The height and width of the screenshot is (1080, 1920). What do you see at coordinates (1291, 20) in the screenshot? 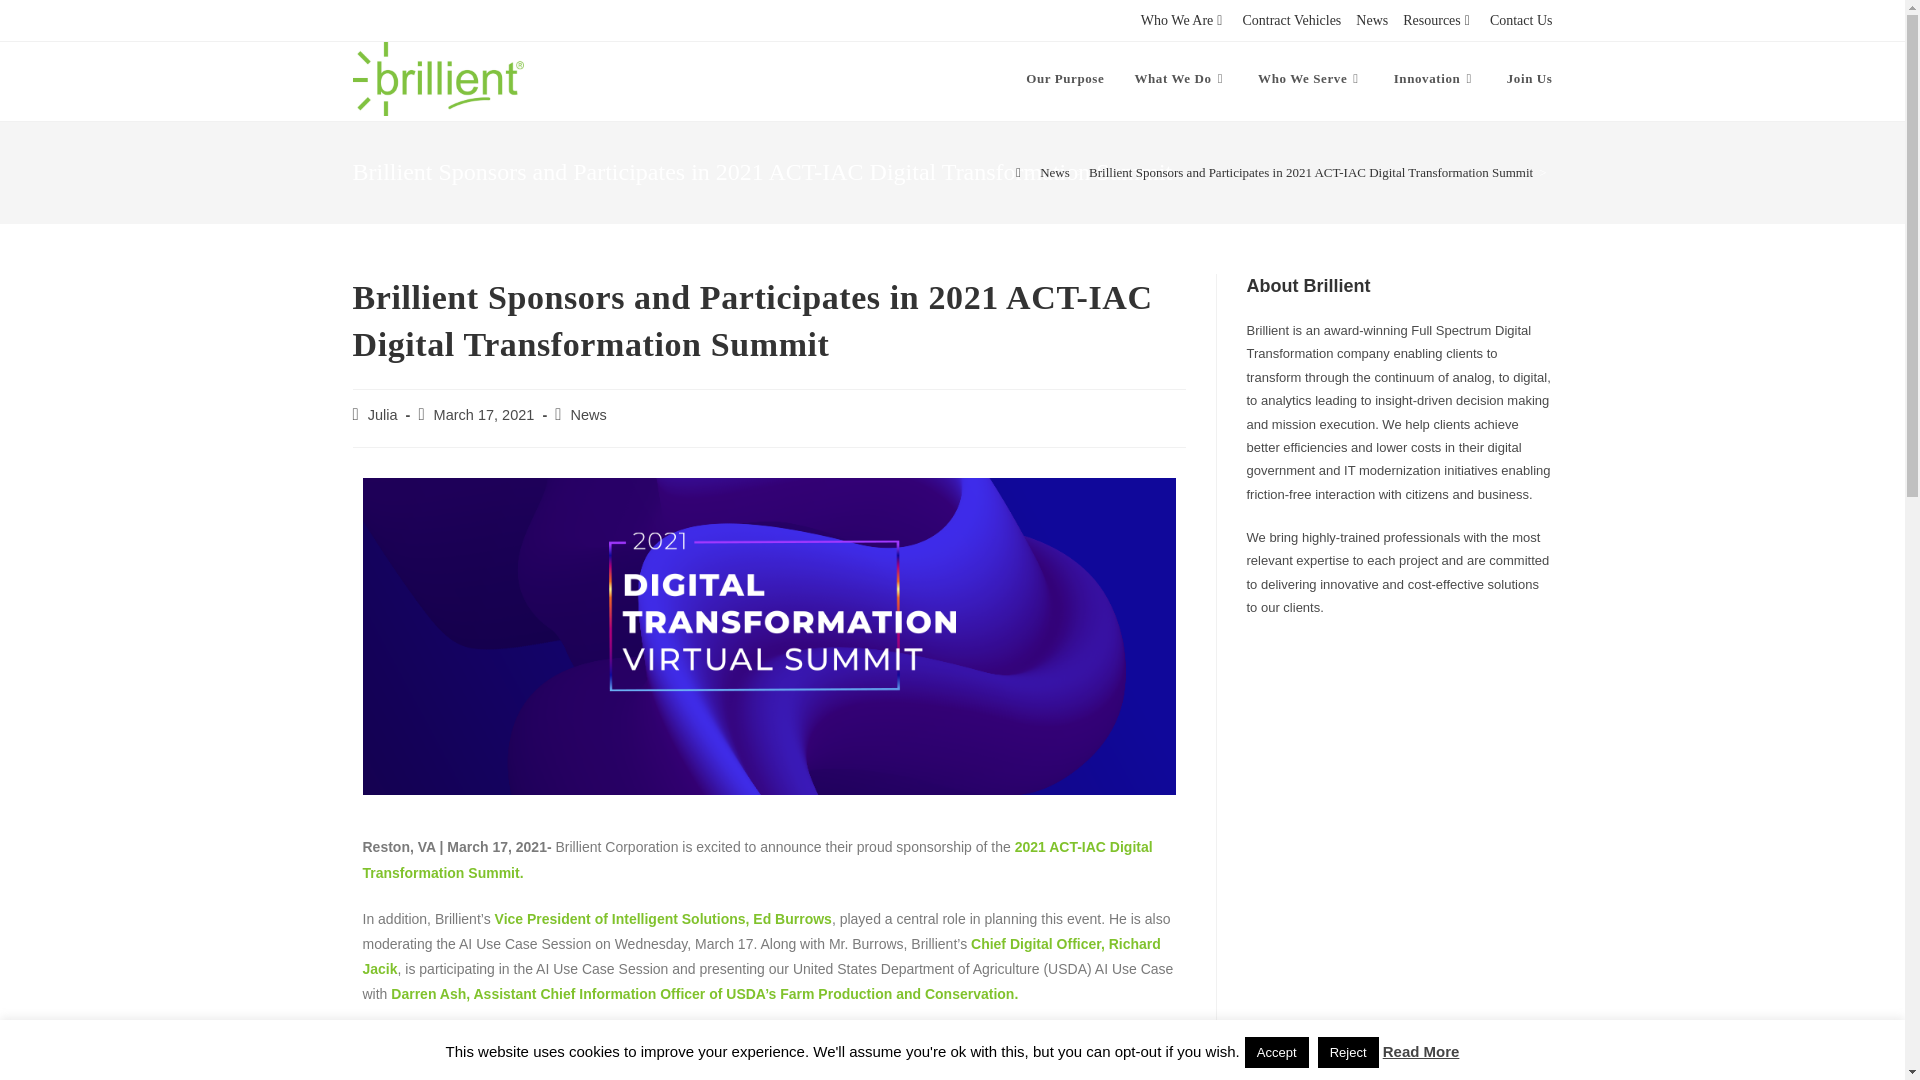
I see `Contract Vehicles` at bounding box center [1291, 20].